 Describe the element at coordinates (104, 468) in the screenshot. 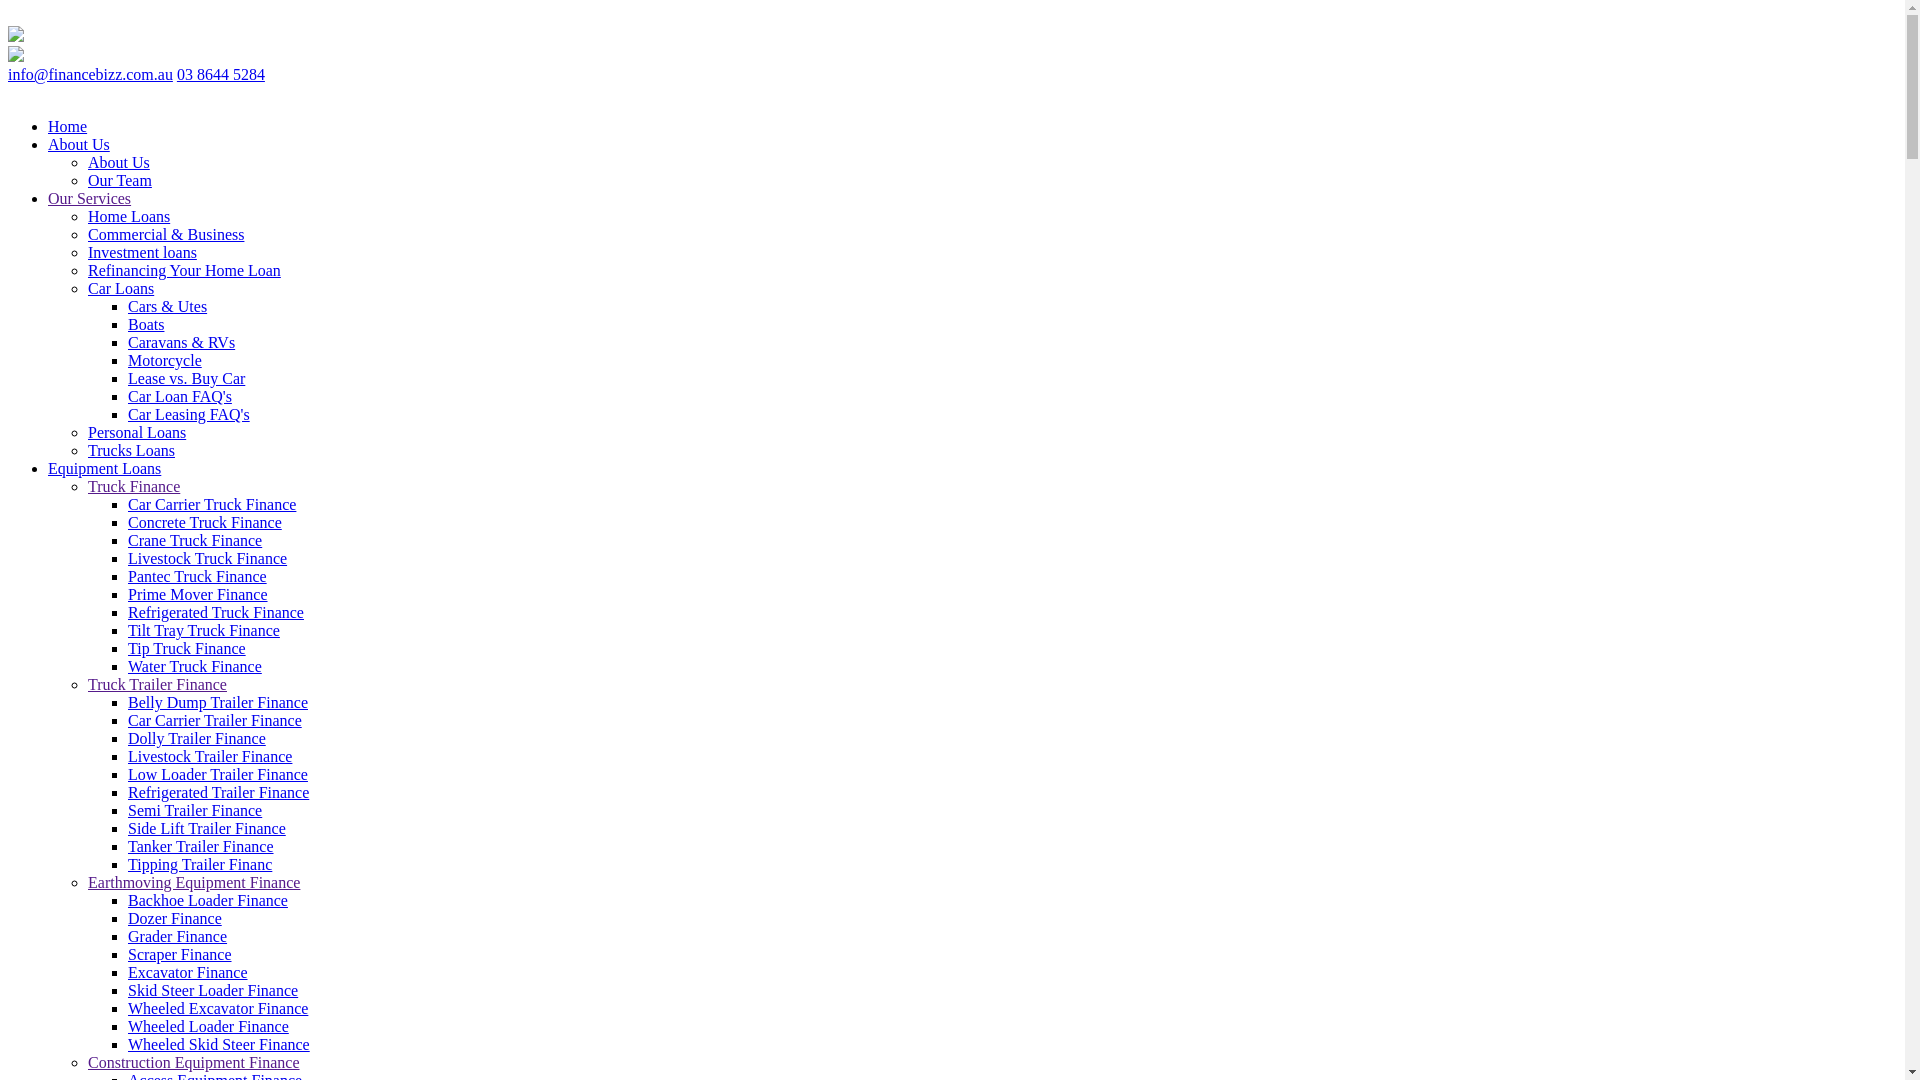

I see `Equipment Loans` at that location.